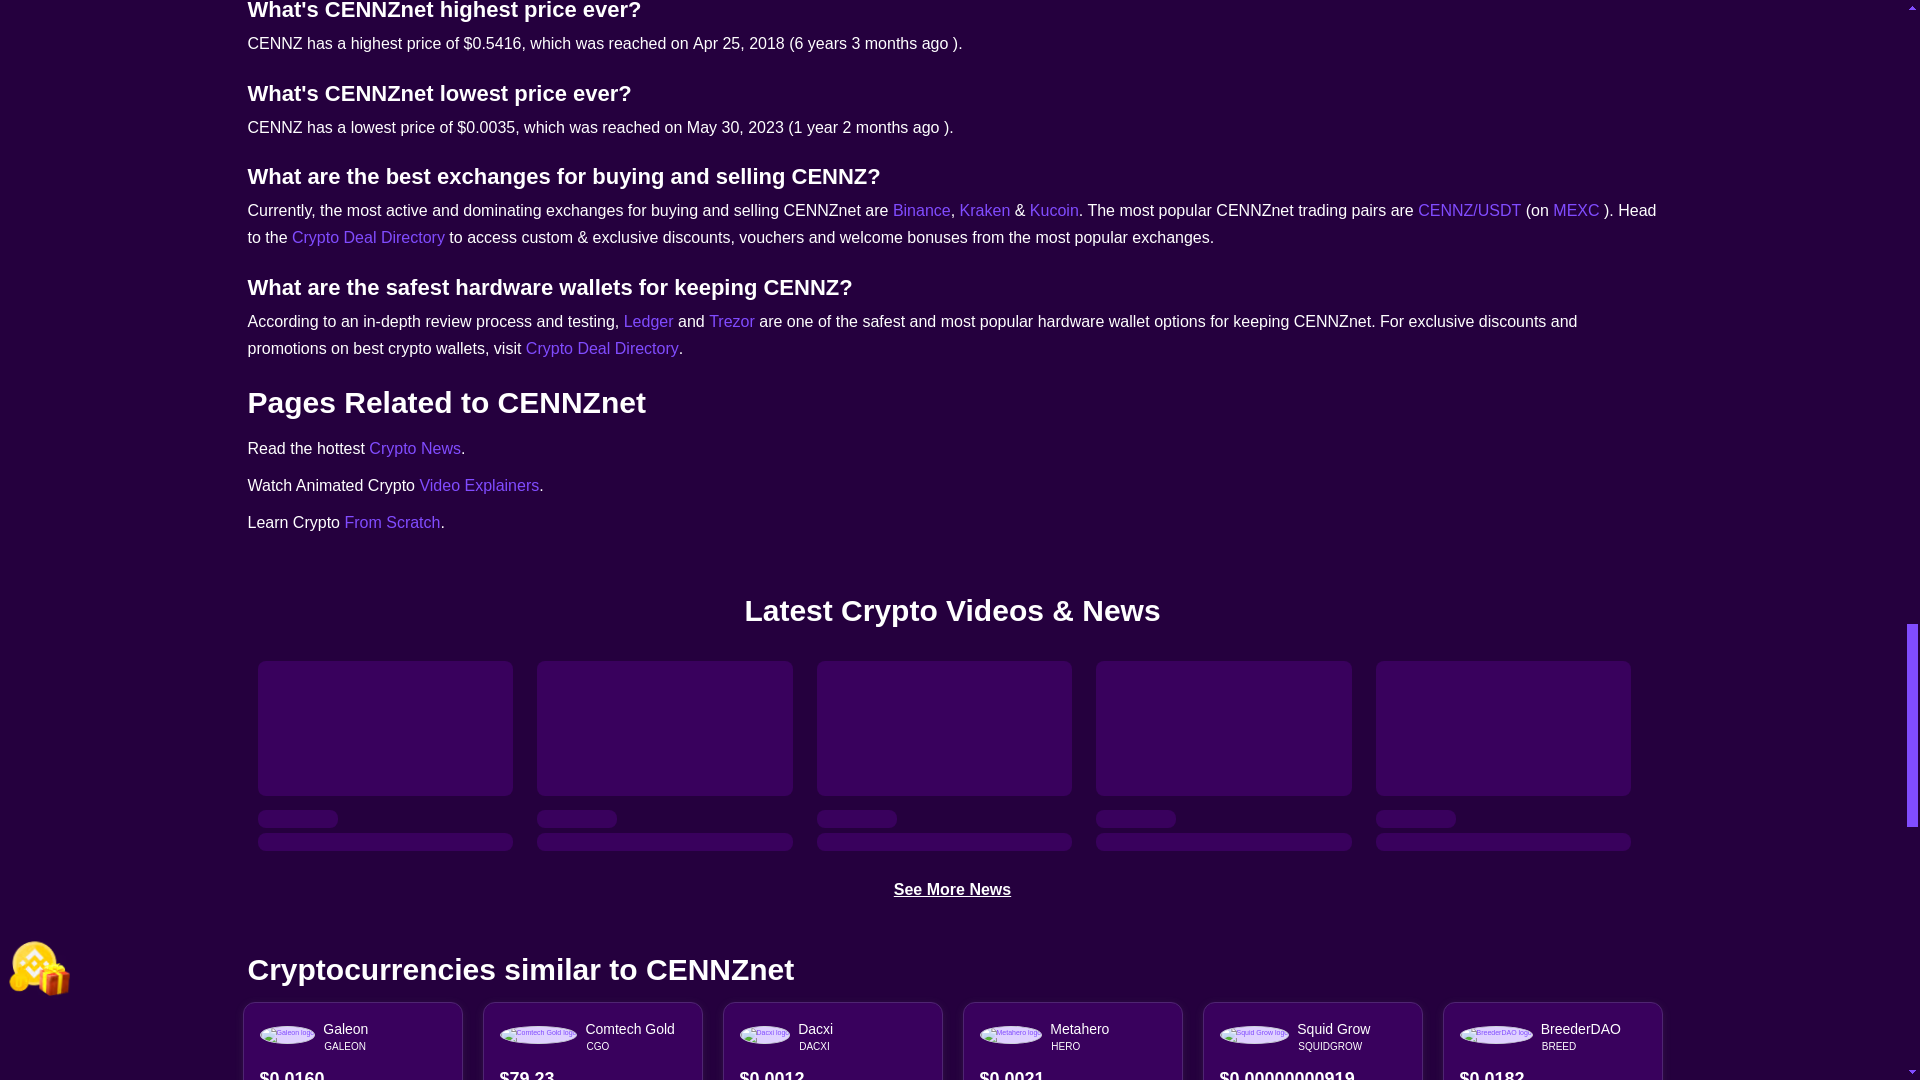  I want to click on Dacxi logo, so click(765, 1035).